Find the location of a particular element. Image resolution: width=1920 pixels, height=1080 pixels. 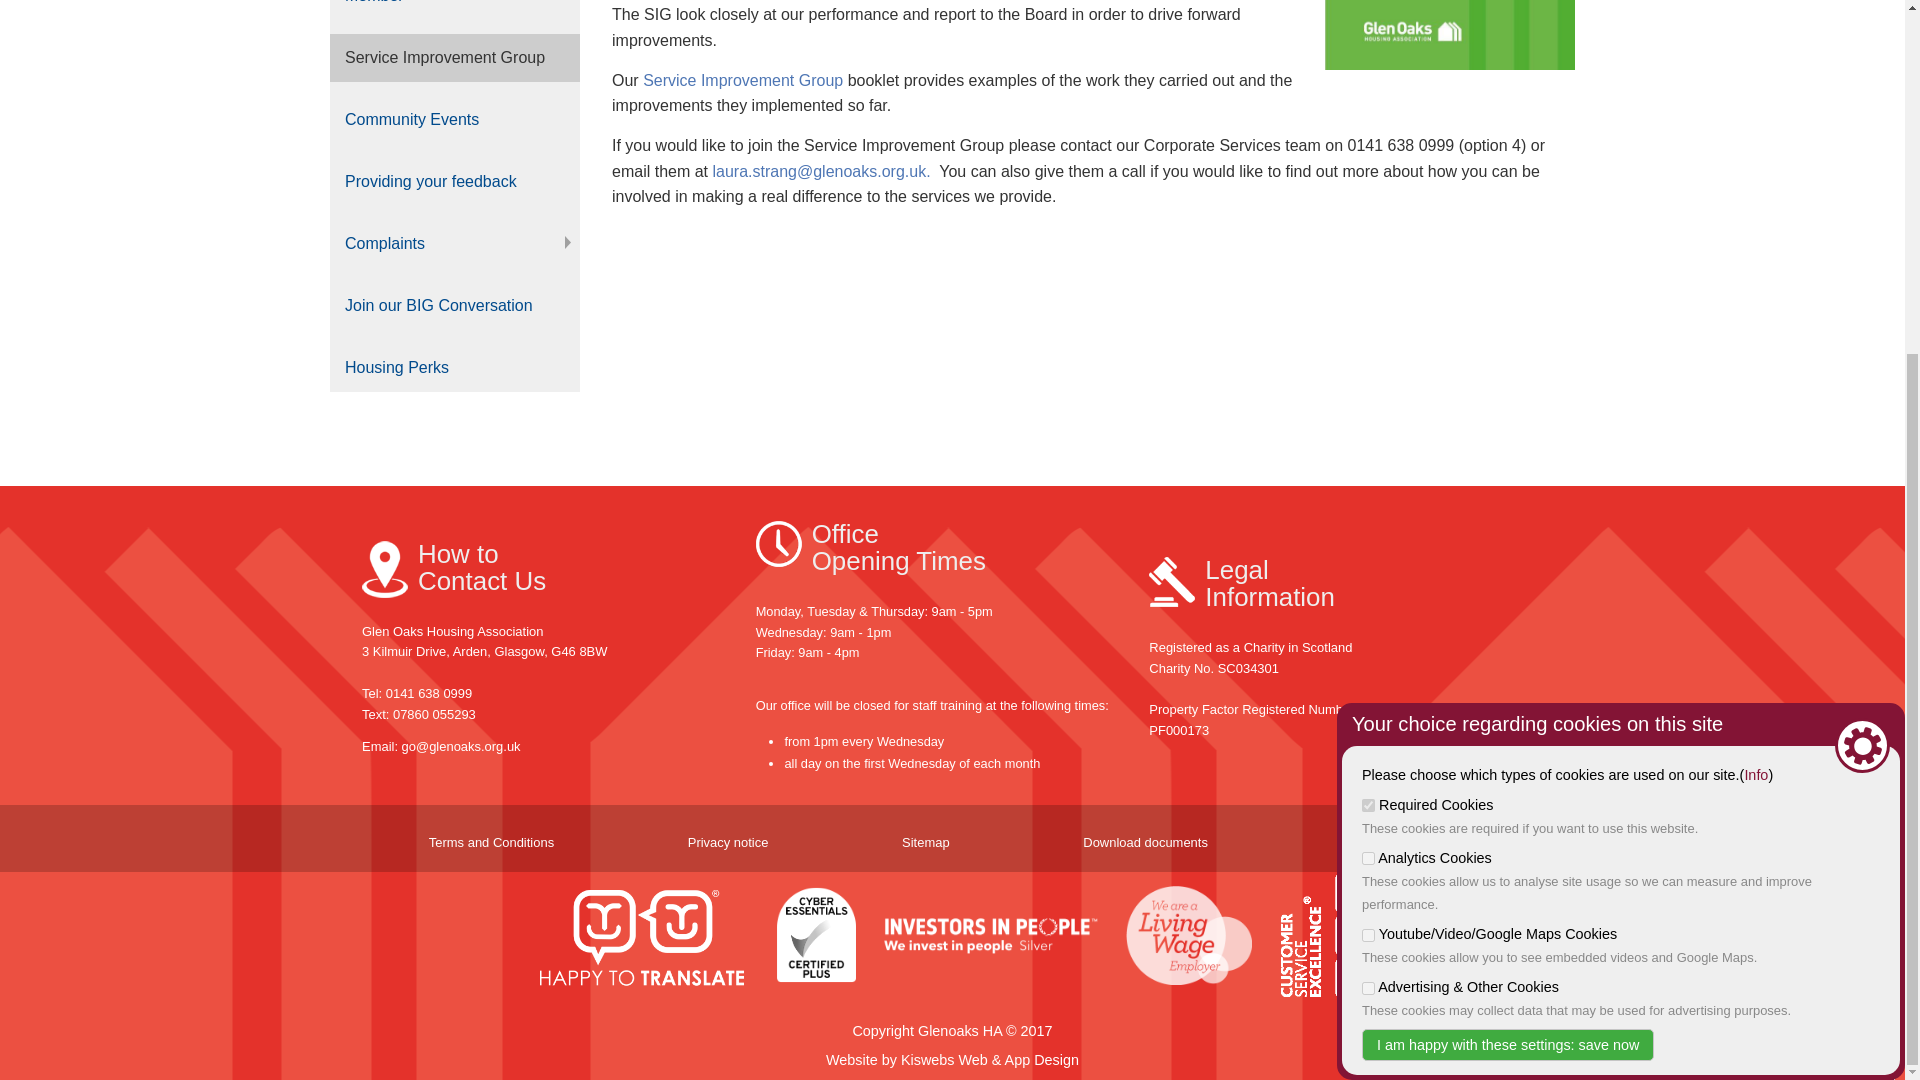

on is located at coordinates (1368, 344).